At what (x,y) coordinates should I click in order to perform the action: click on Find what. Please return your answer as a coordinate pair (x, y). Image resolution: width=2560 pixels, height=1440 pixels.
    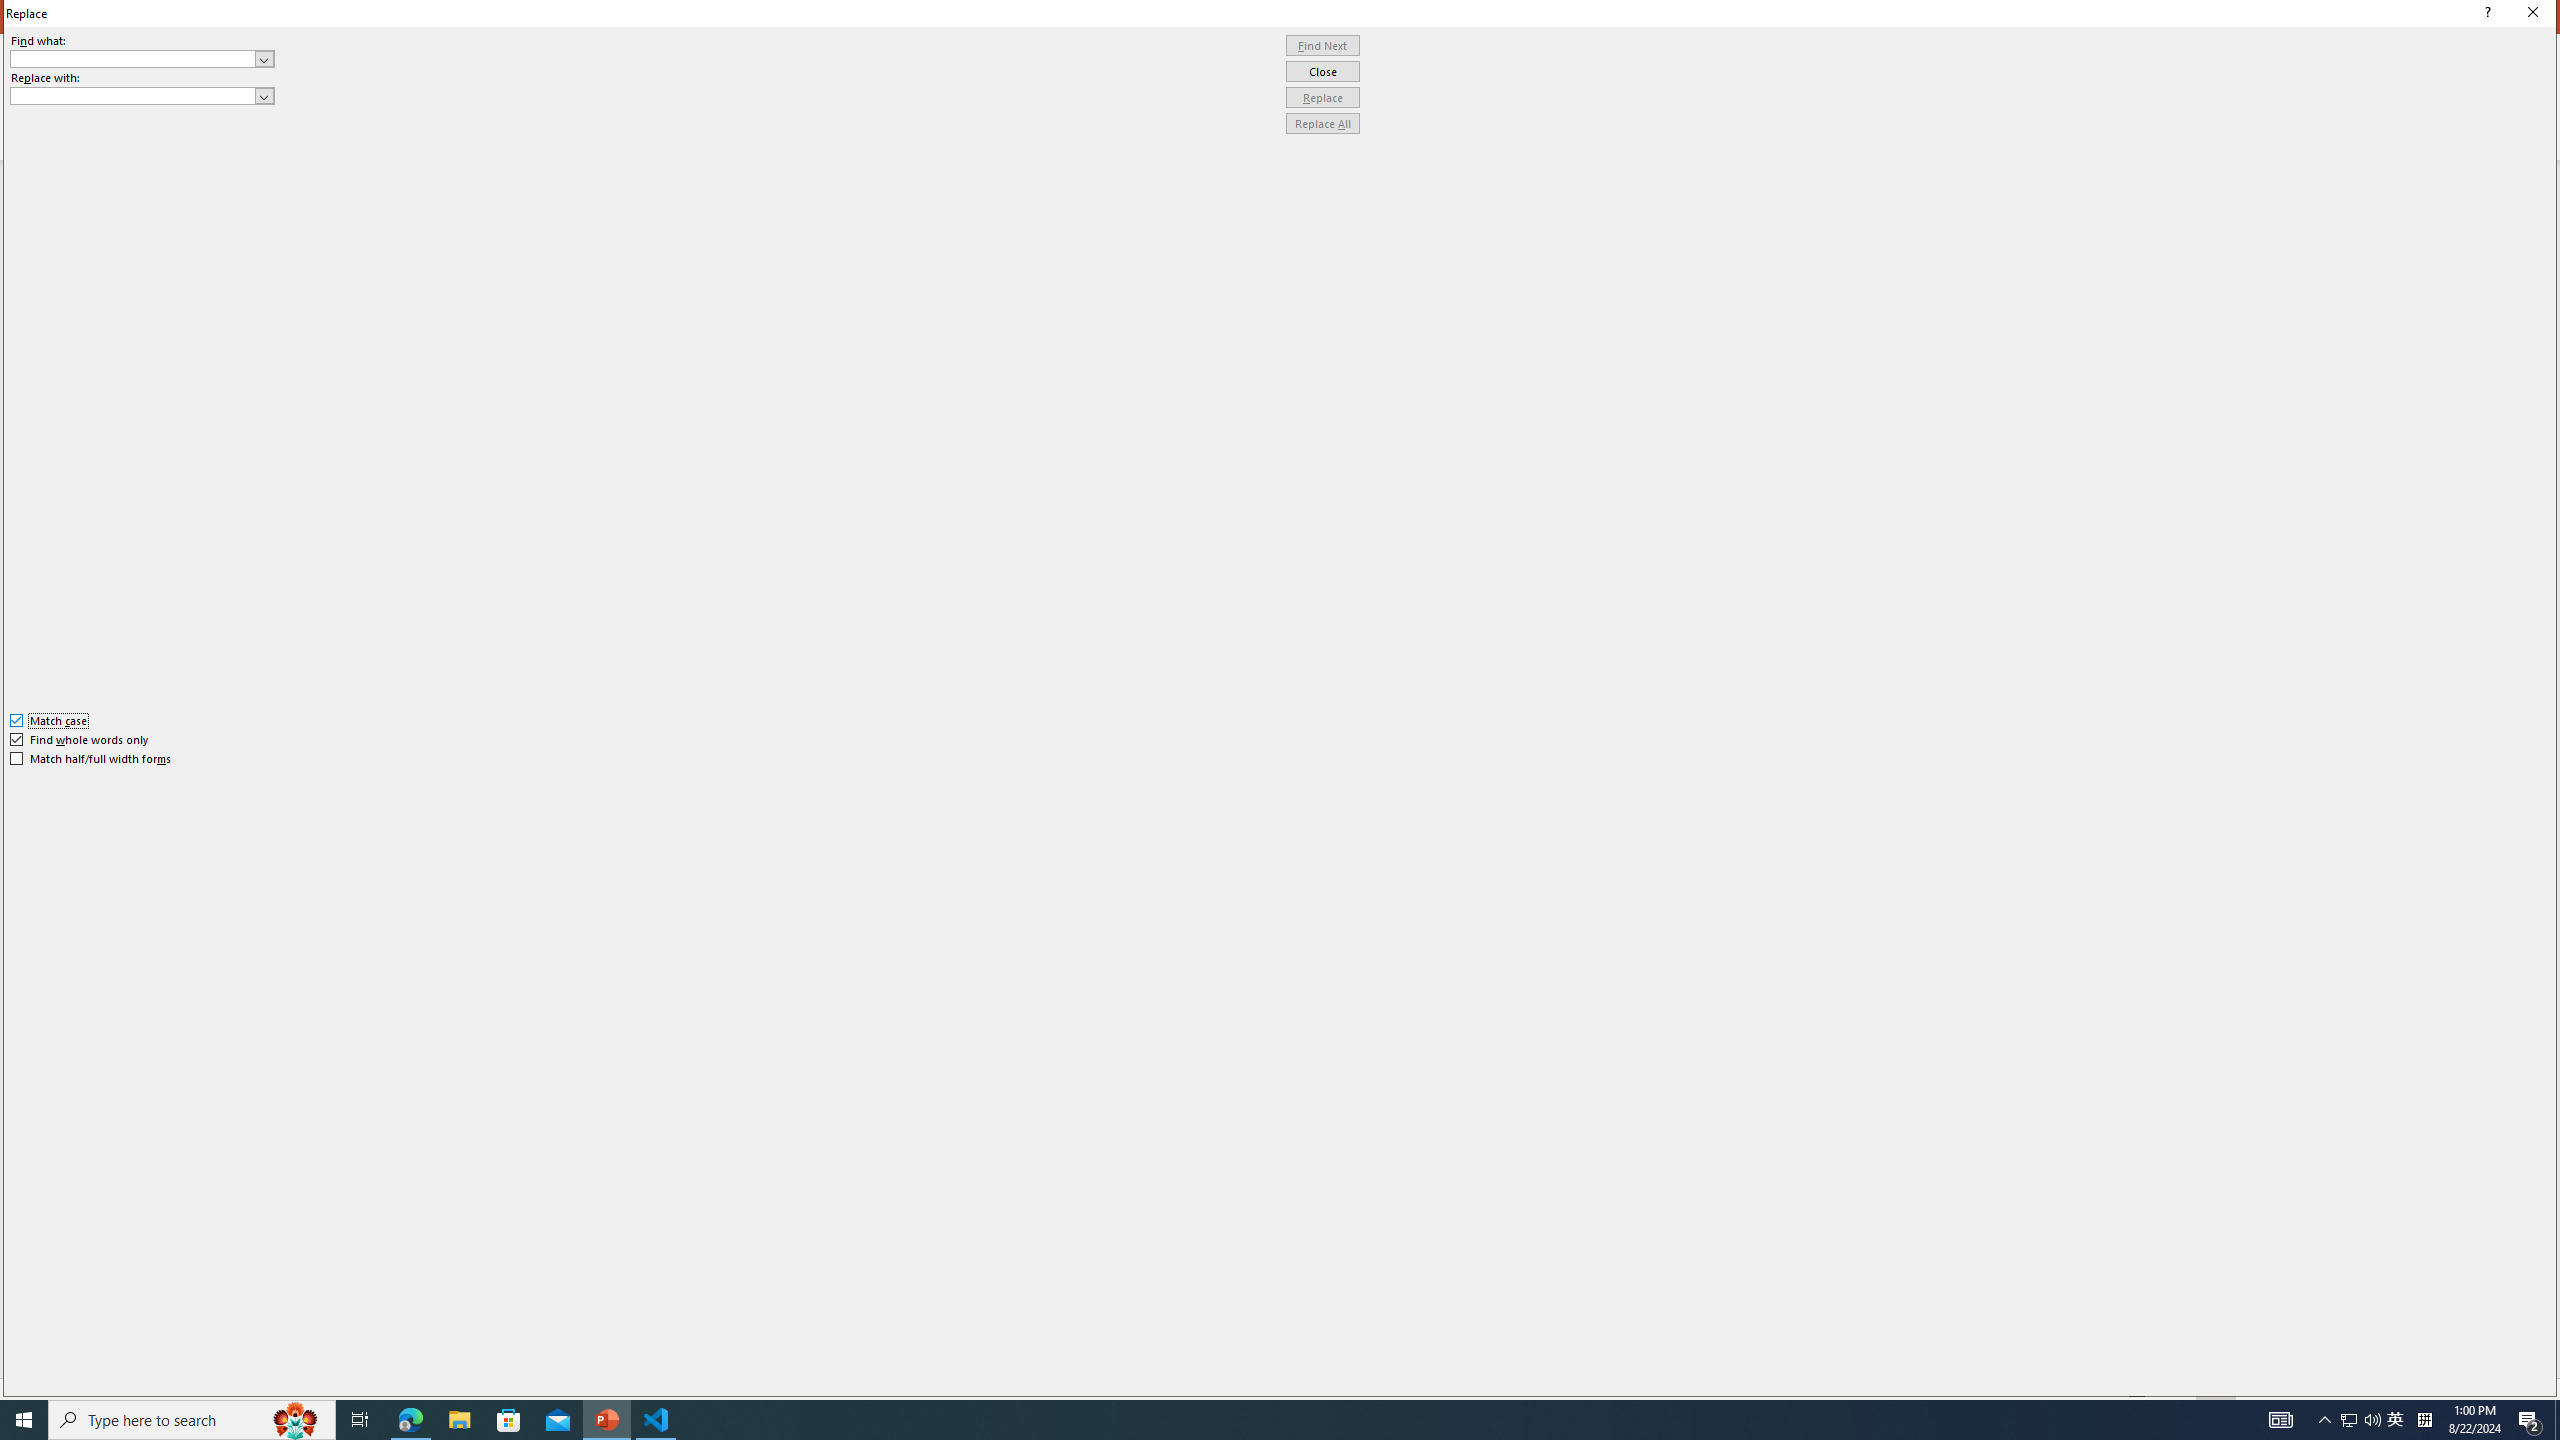
    Looking at the image, I should click on (133, 58).